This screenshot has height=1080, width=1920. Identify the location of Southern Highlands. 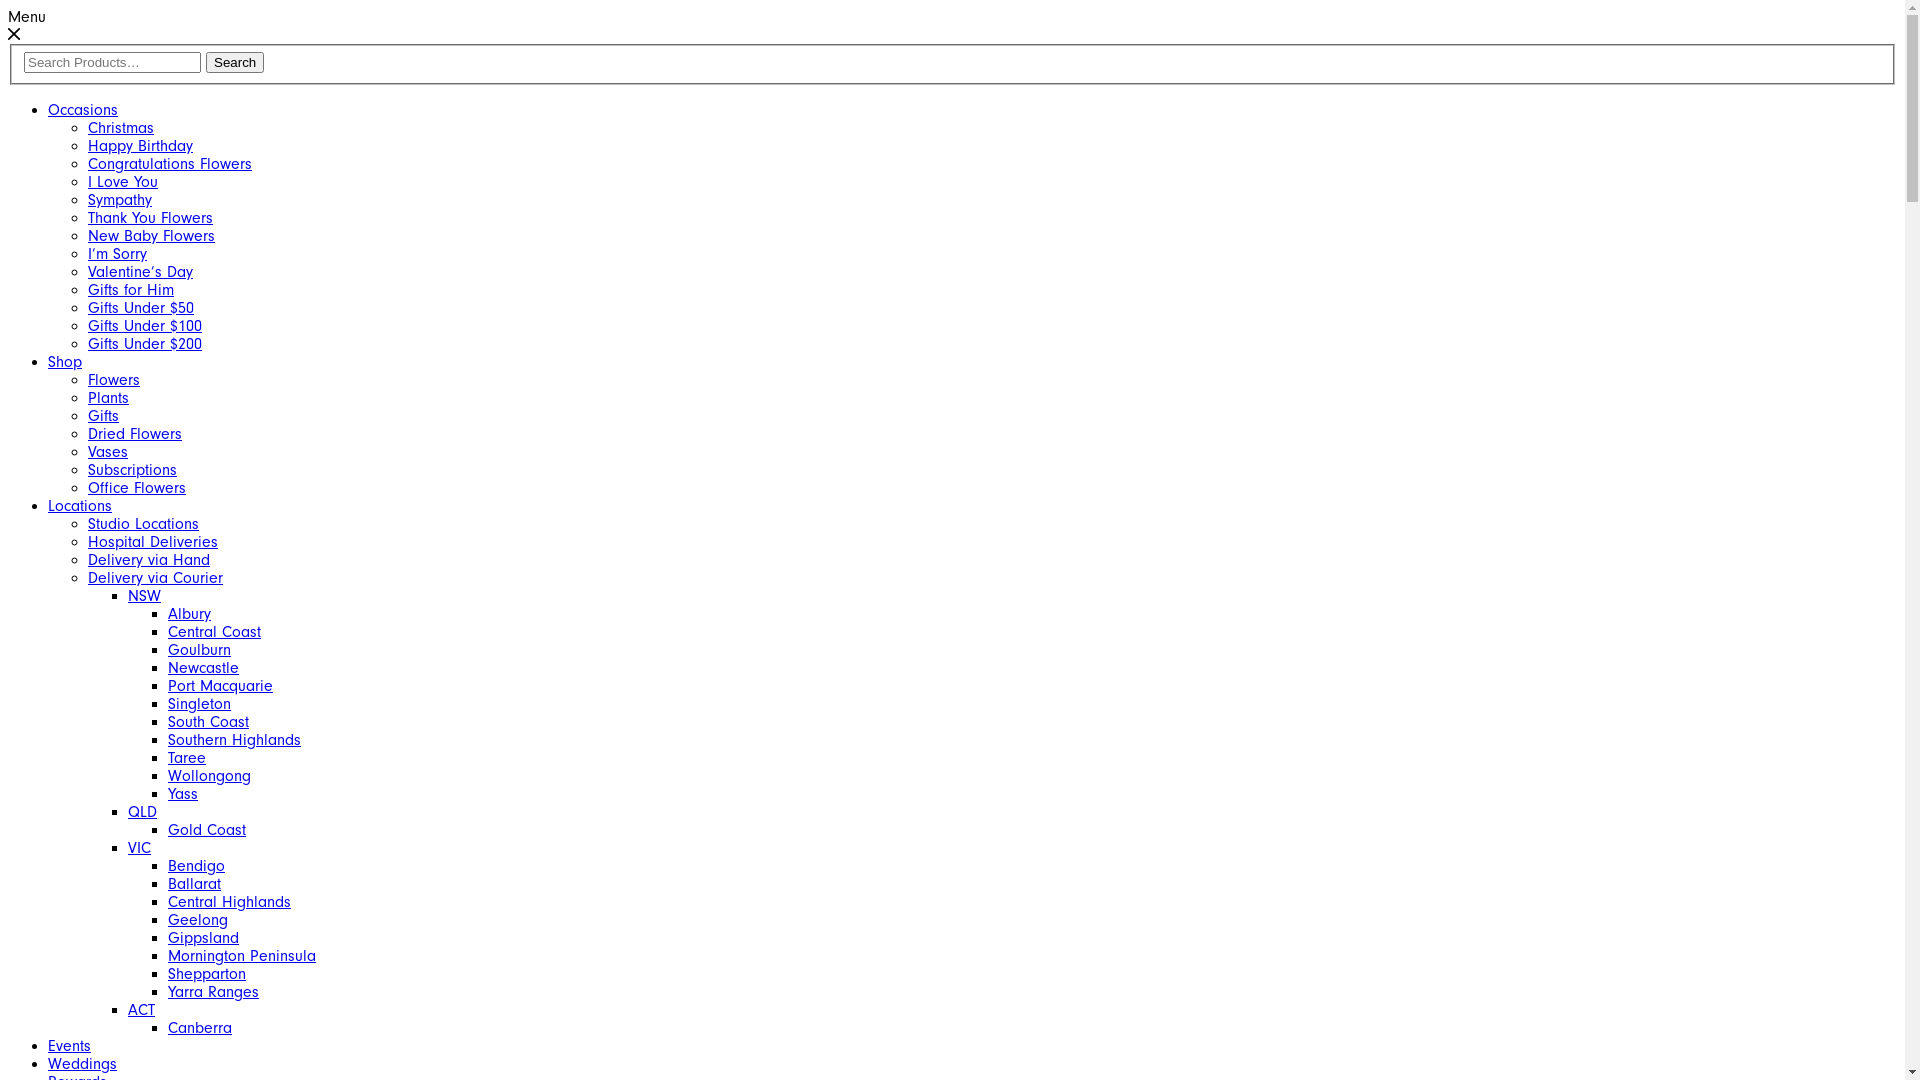
(234, 740).